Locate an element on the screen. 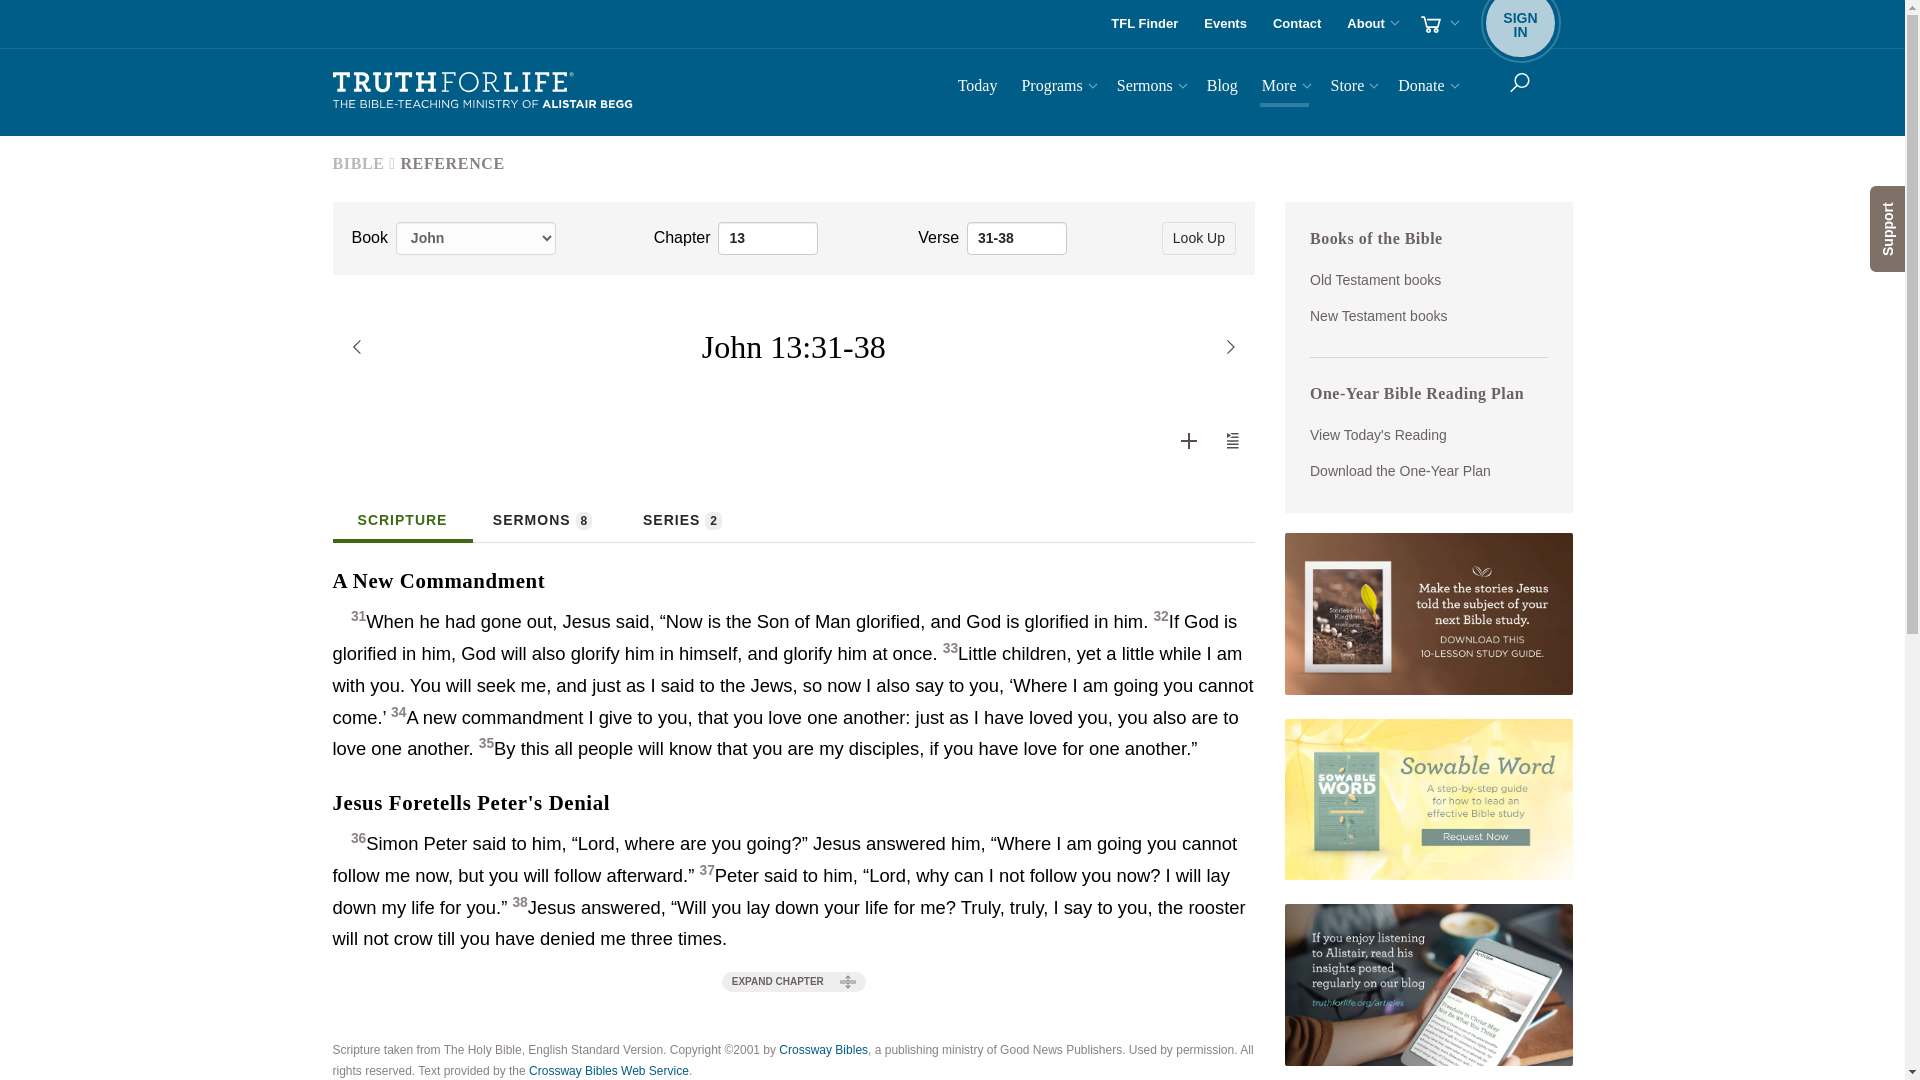  Contact is located at coordinates (482, 91).